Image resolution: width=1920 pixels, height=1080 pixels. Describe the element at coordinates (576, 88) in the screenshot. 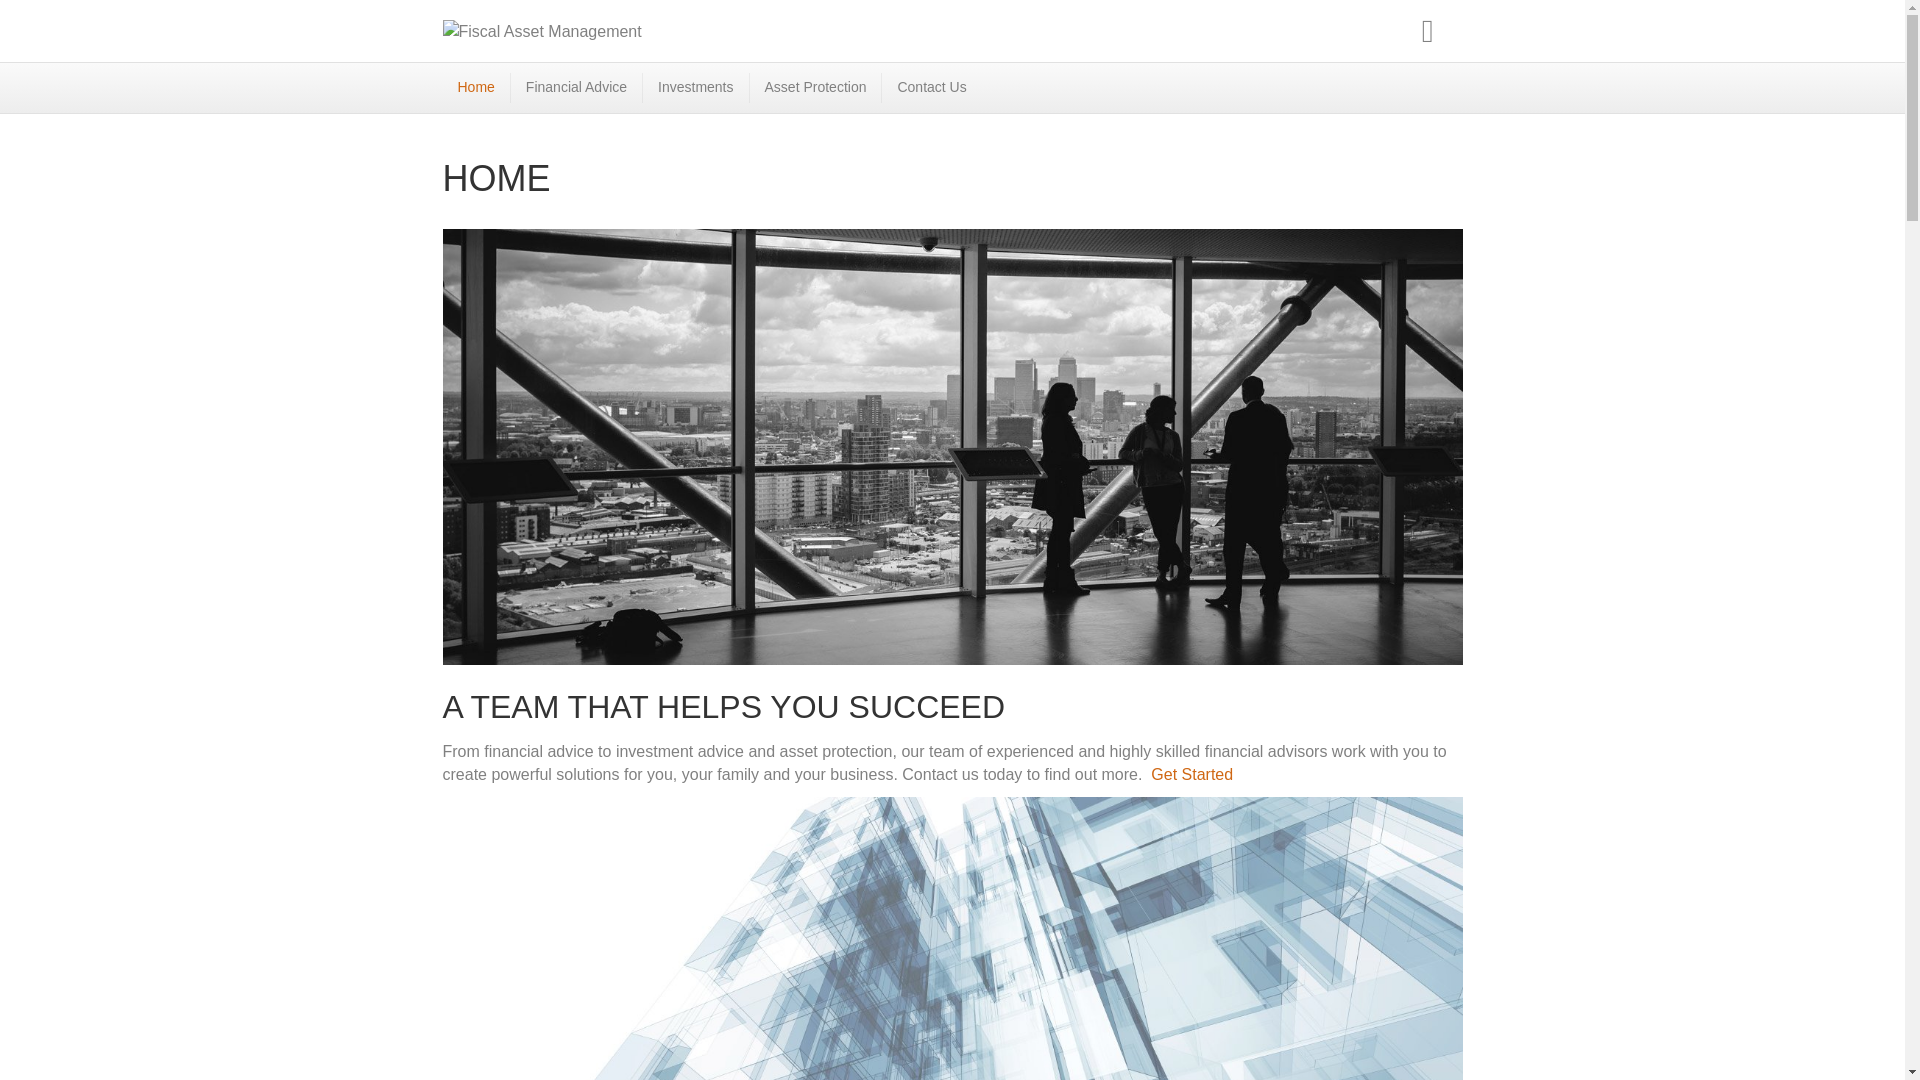

I see `Financial Advice` at that location.